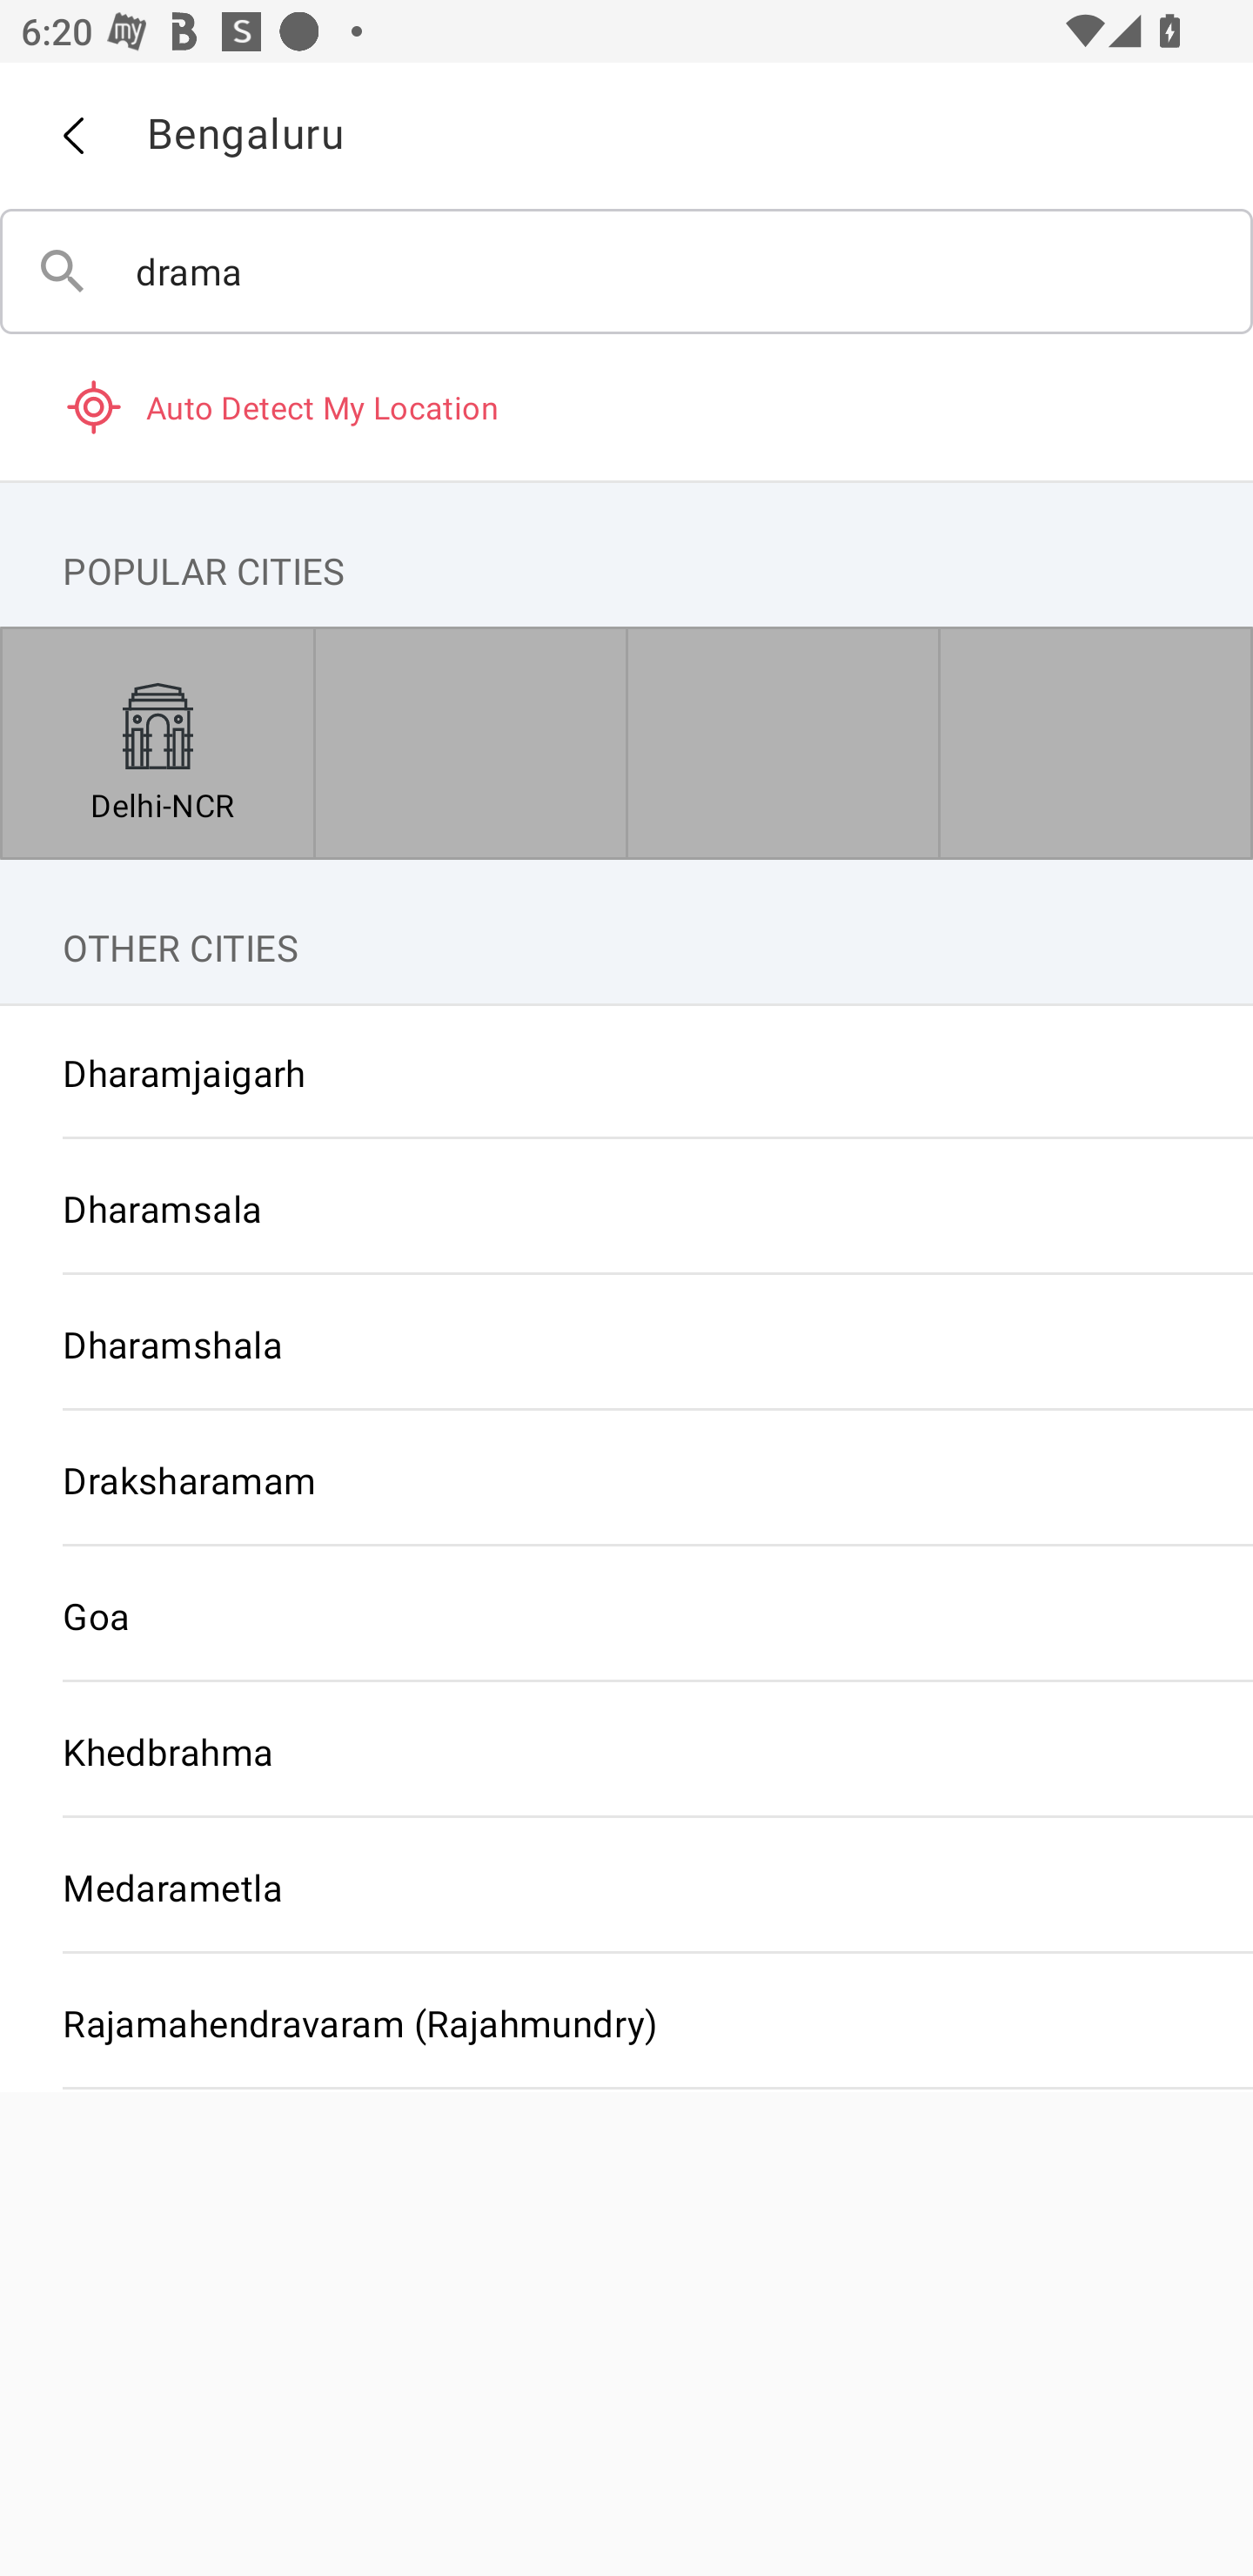 Image resolution: width=1253 pixels, height=2576 pixels. I want to click on drama, so click(626, 272).